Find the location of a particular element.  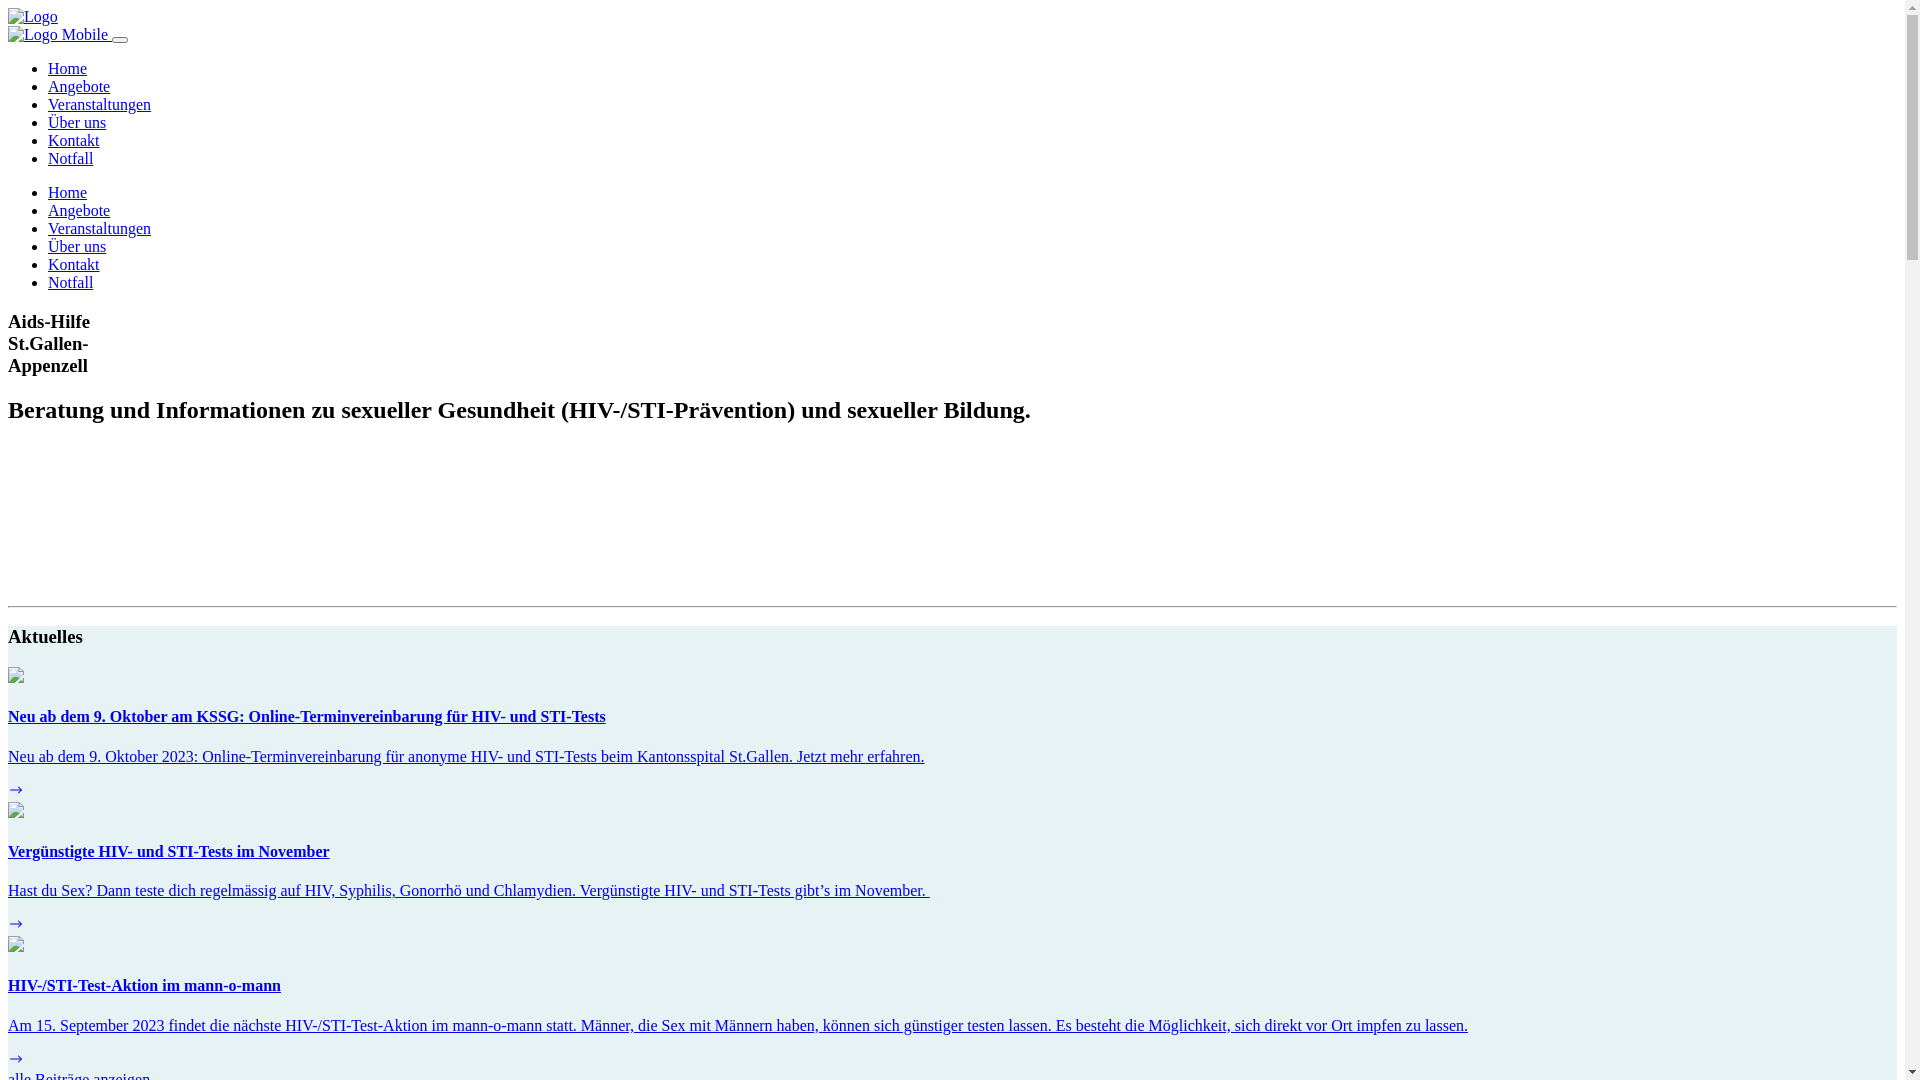

Angebote is located at coordinates (79, 86).